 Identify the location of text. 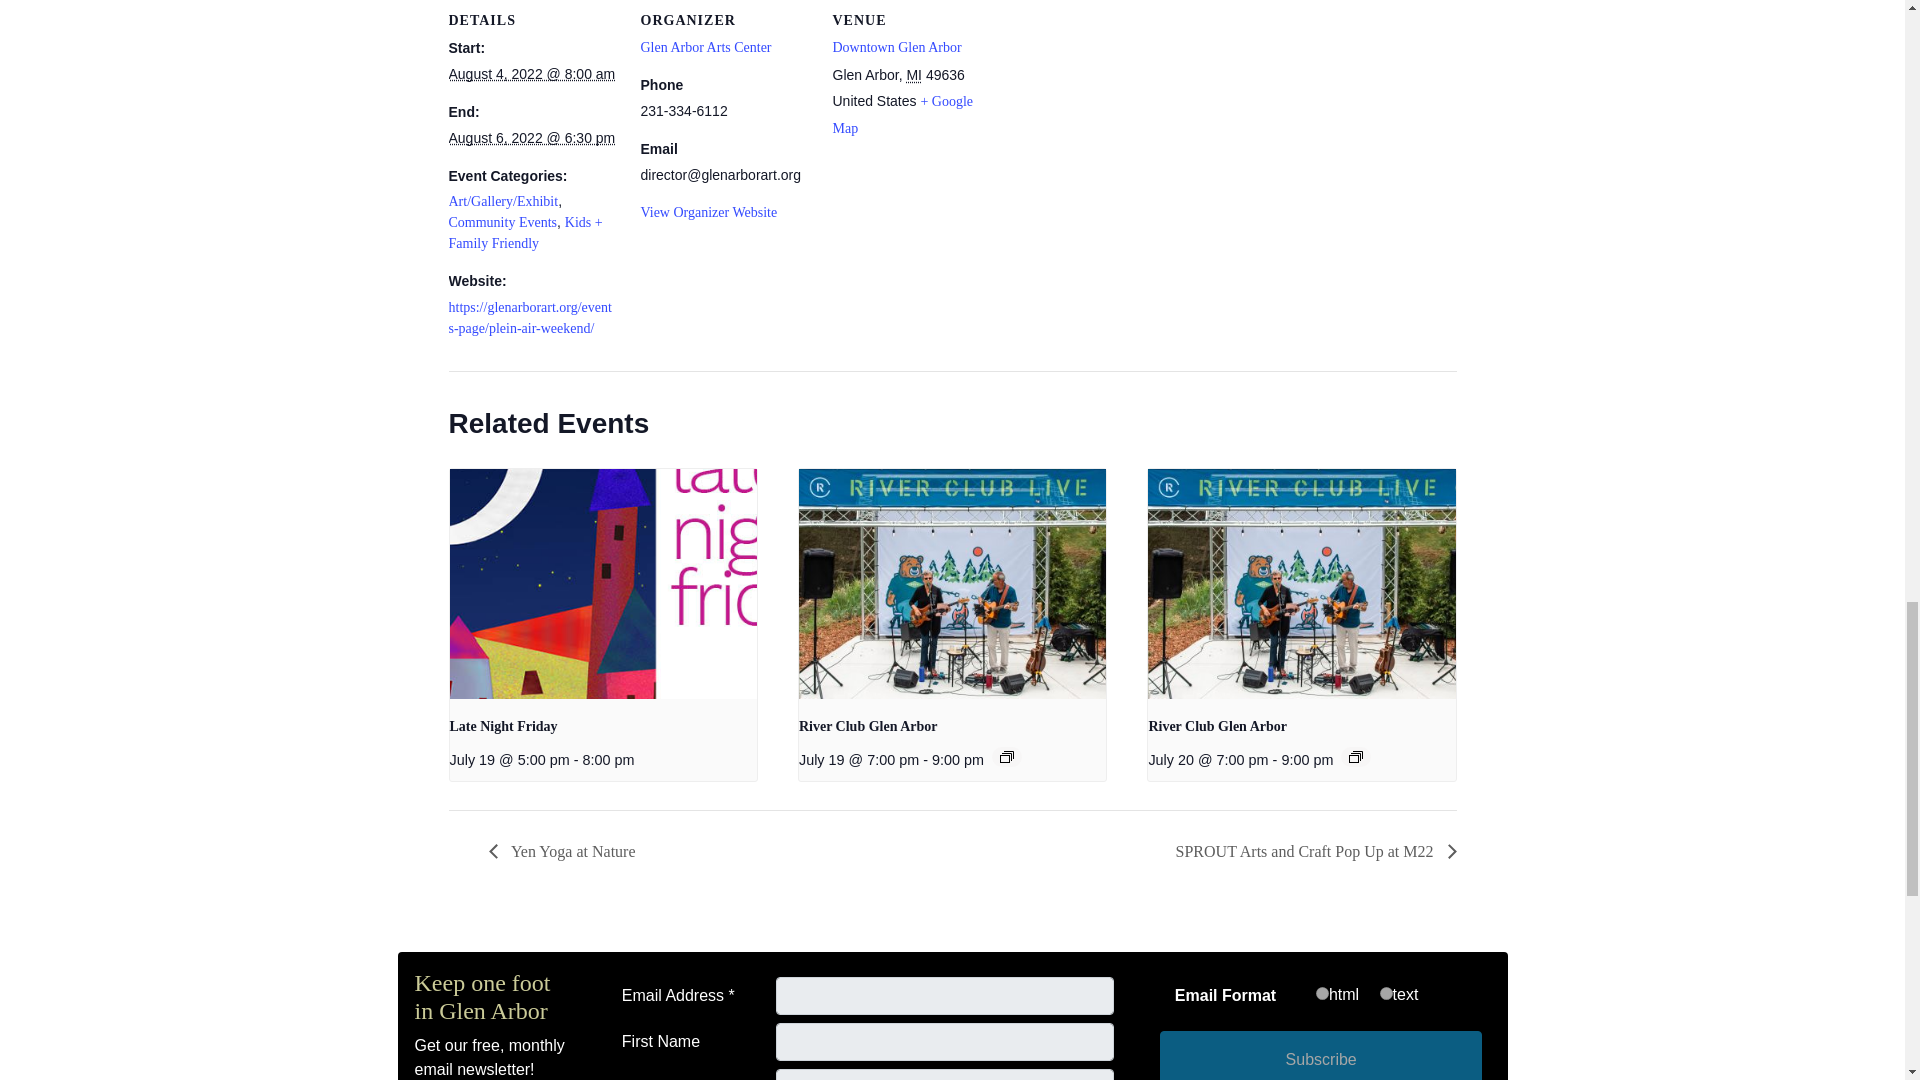
(1386, 994).